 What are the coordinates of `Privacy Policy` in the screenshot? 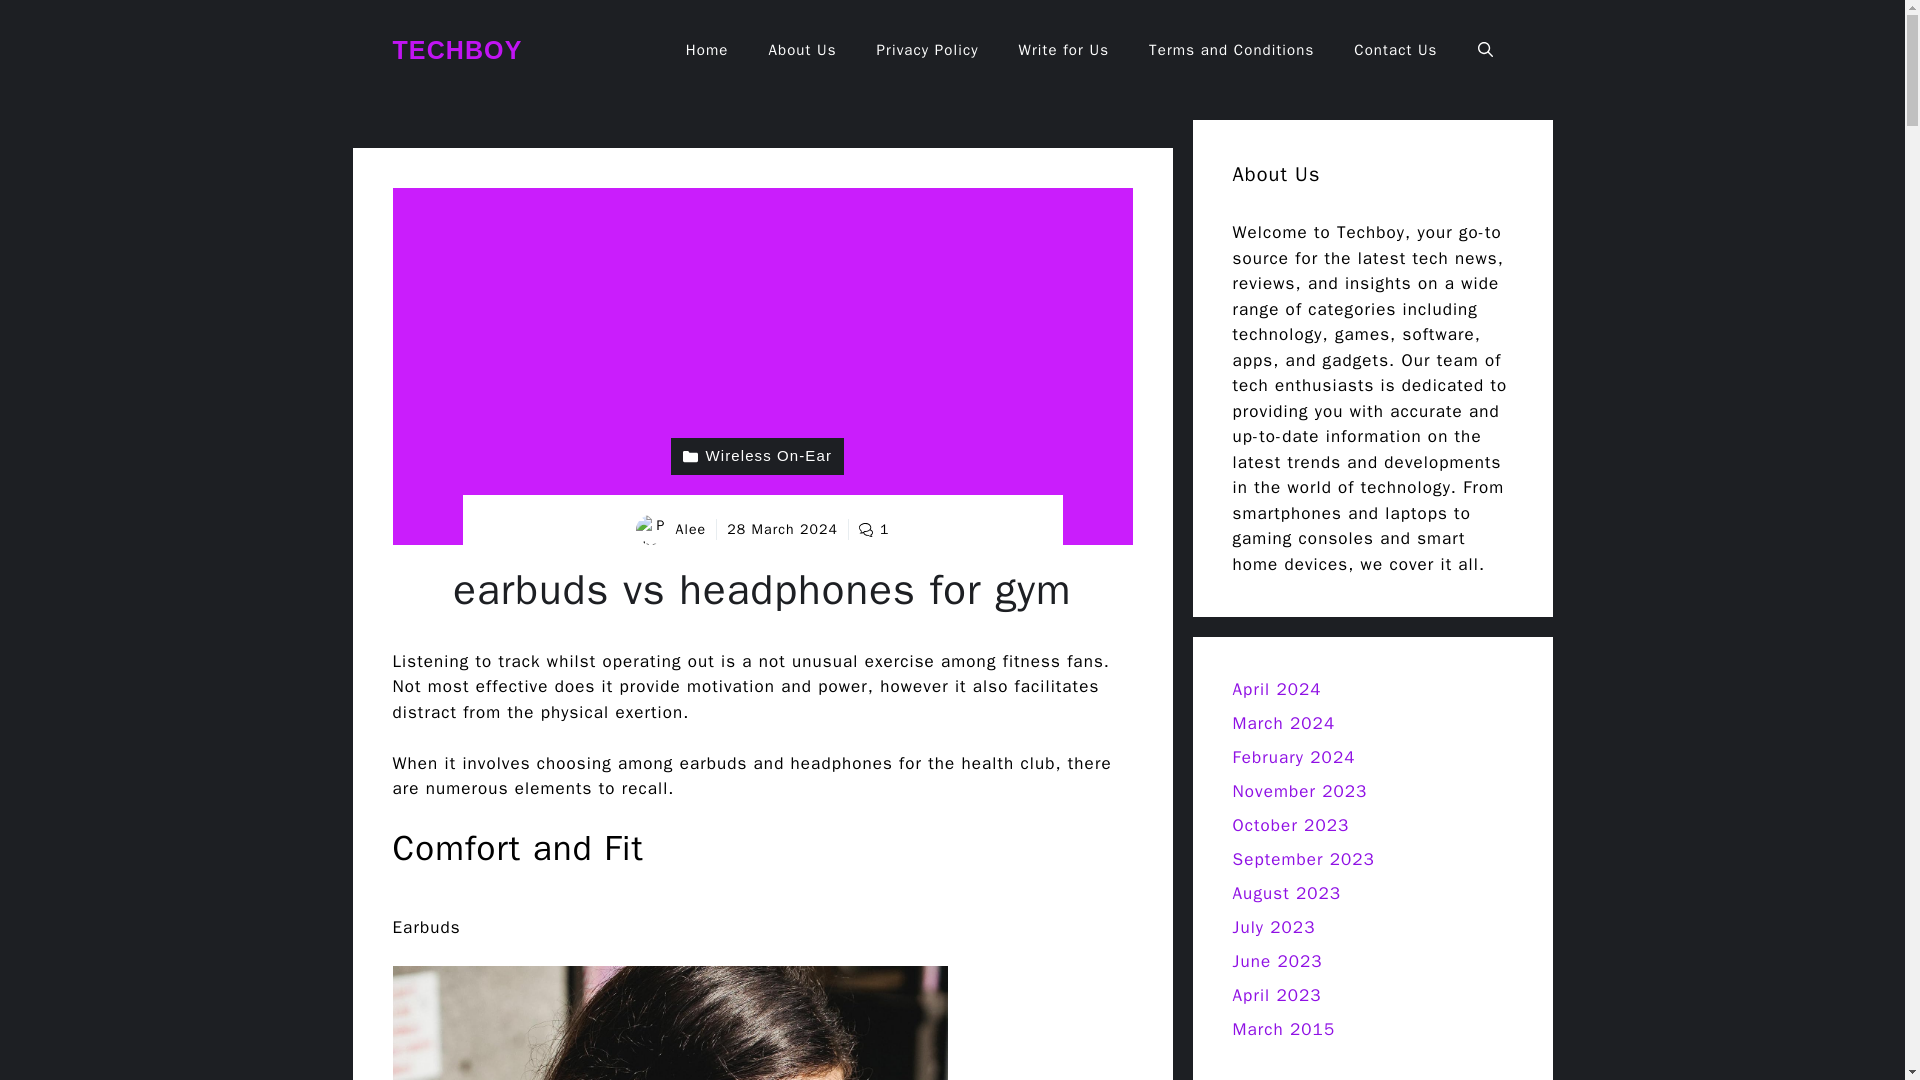 It's located at (927, 50).